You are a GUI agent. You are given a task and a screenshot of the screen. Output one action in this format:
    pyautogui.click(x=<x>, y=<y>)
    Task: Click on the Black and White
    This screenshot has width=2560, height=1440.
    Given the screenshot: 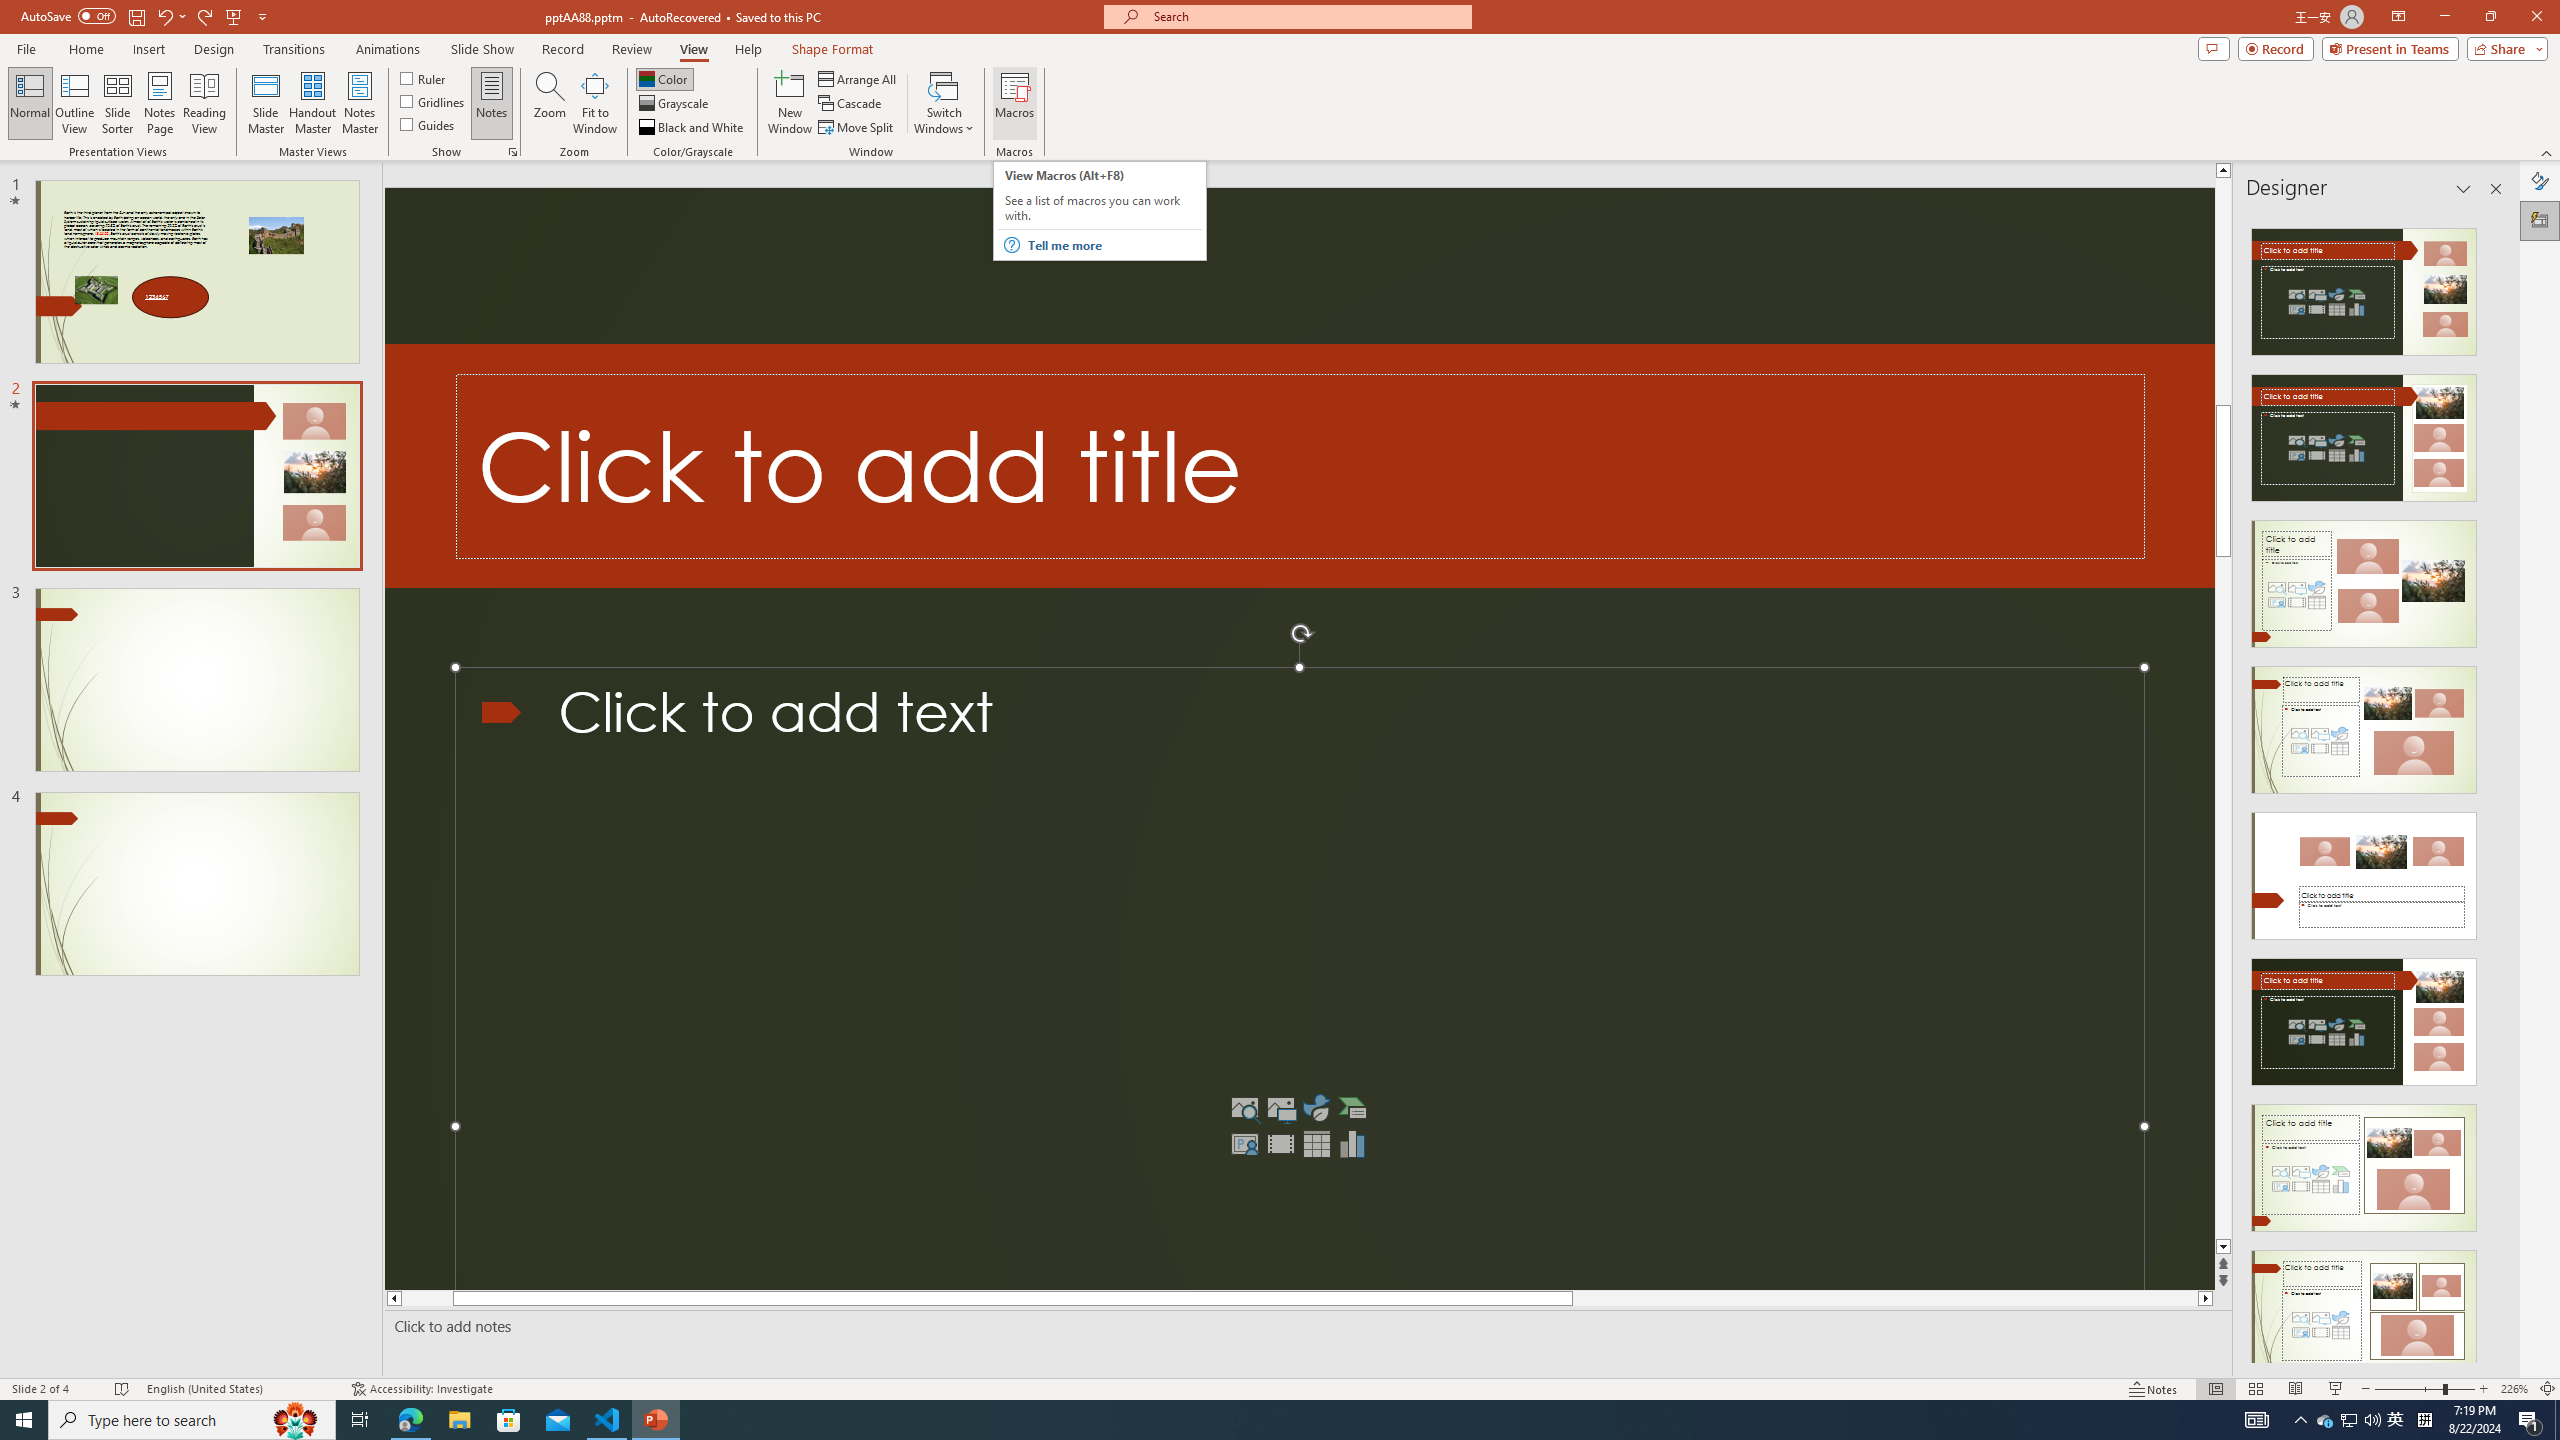 What is the action you would take?
    pyautogui.click(x=692, y=128)
    